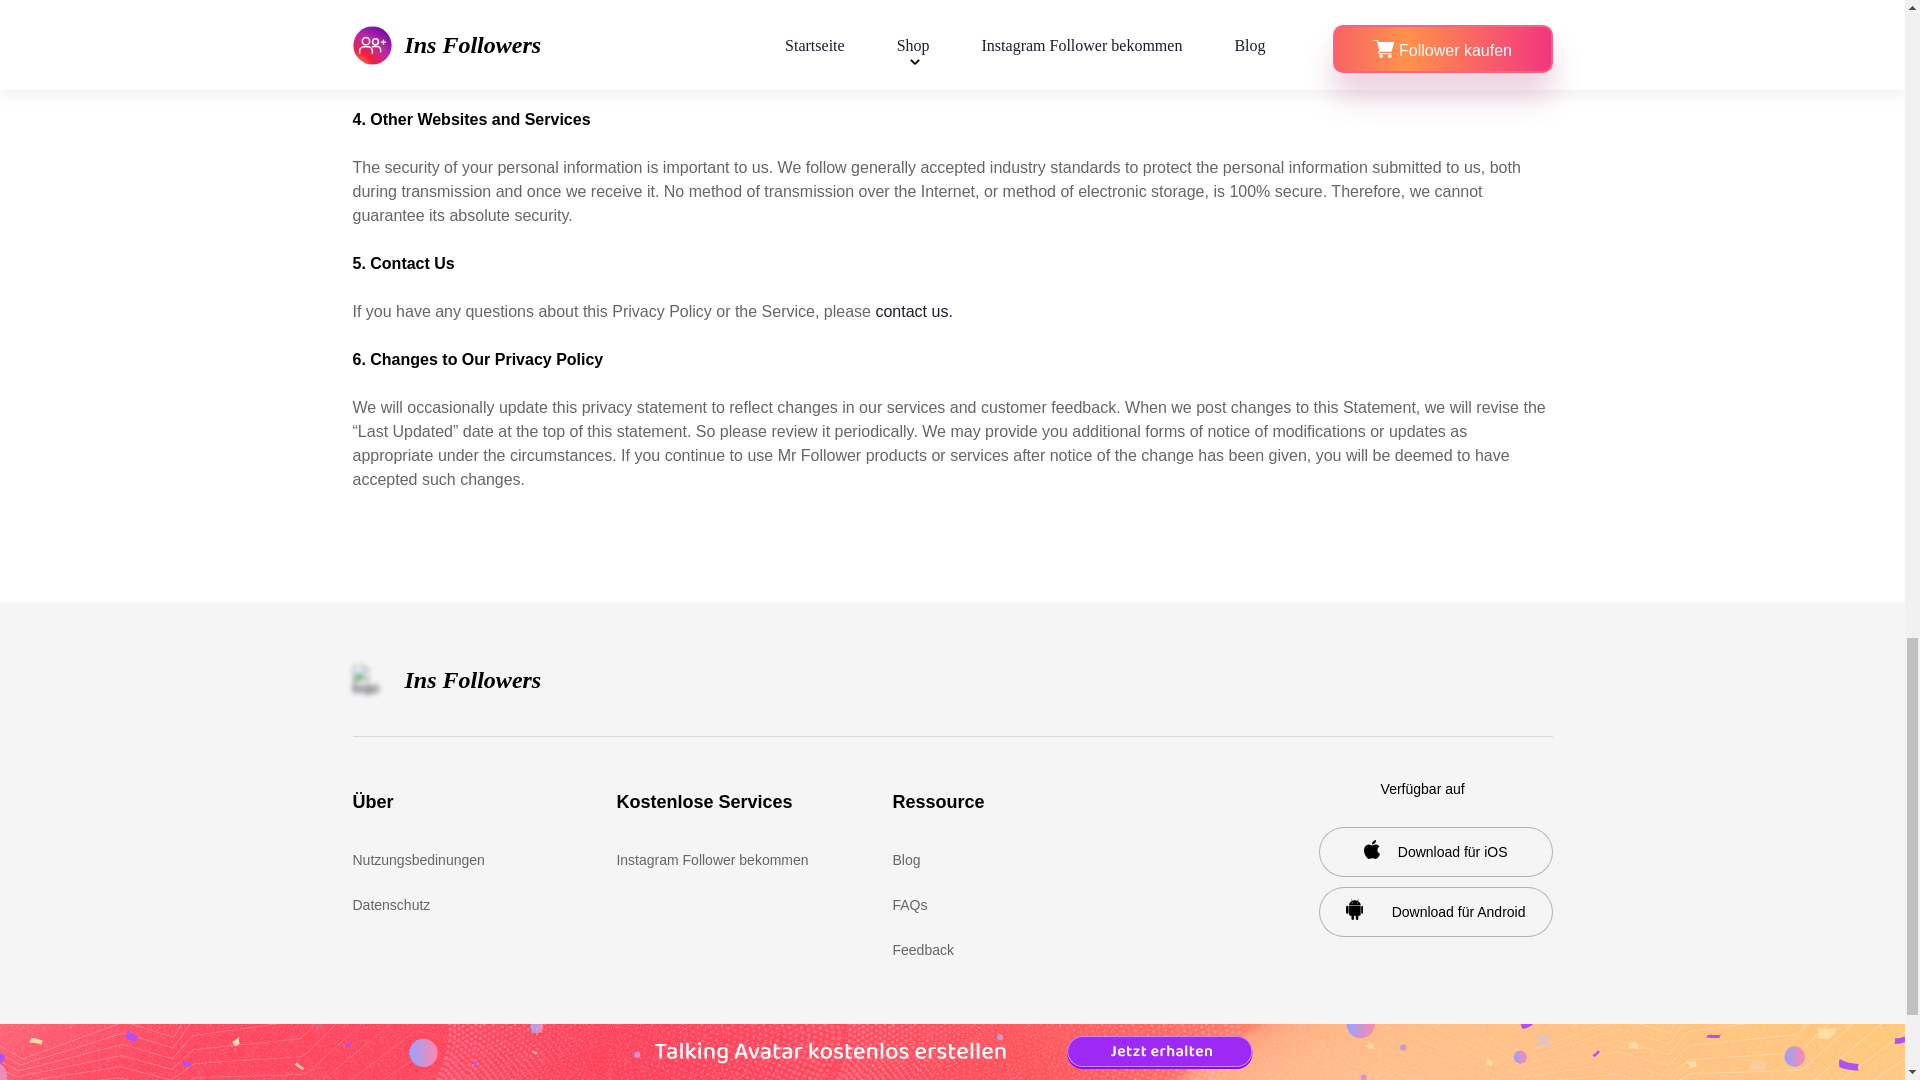 The width and height of the screenshot is (1920, 1080). Describe the element at coordinates (712, 860) in the screenshot. I see `Instagram Follower bekommen` at that location.